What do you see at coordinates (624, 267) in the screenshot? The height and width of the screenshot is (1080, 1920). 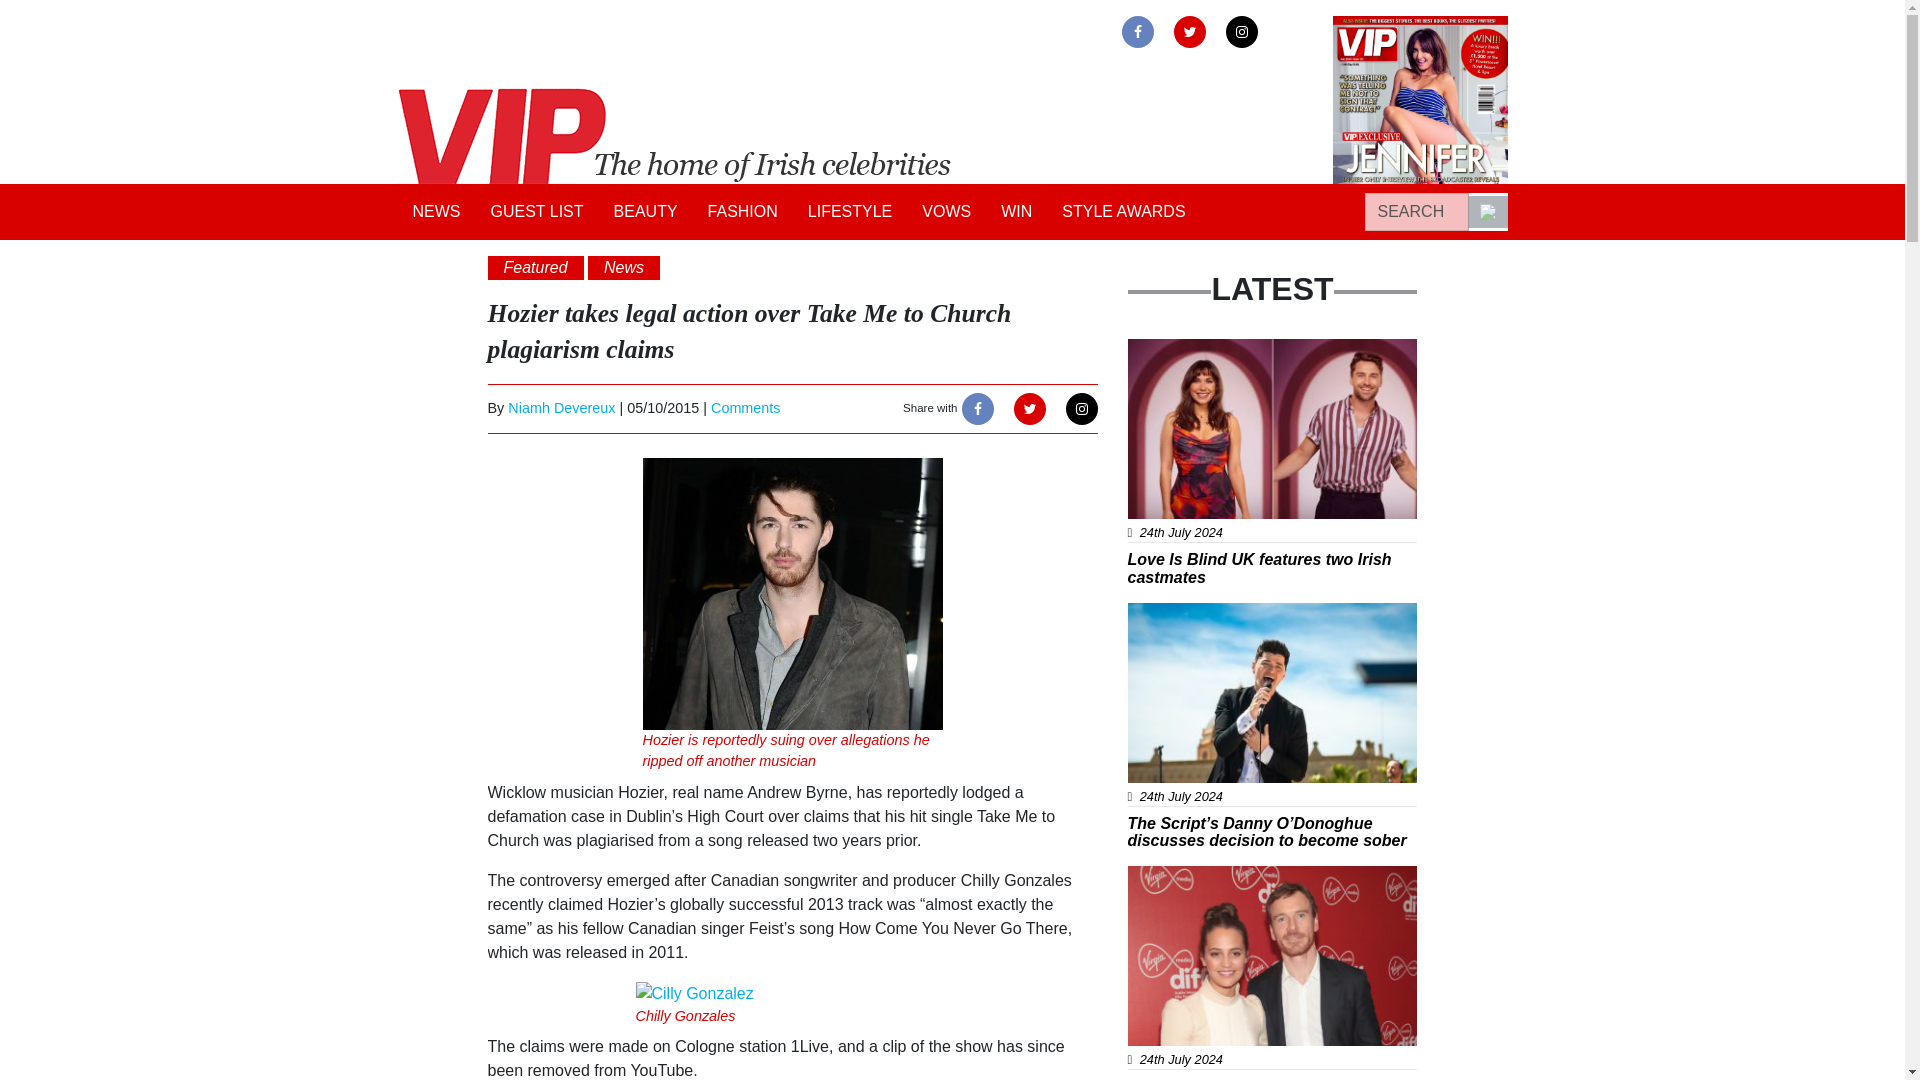 I see `News` at bounding box center [624, 267].